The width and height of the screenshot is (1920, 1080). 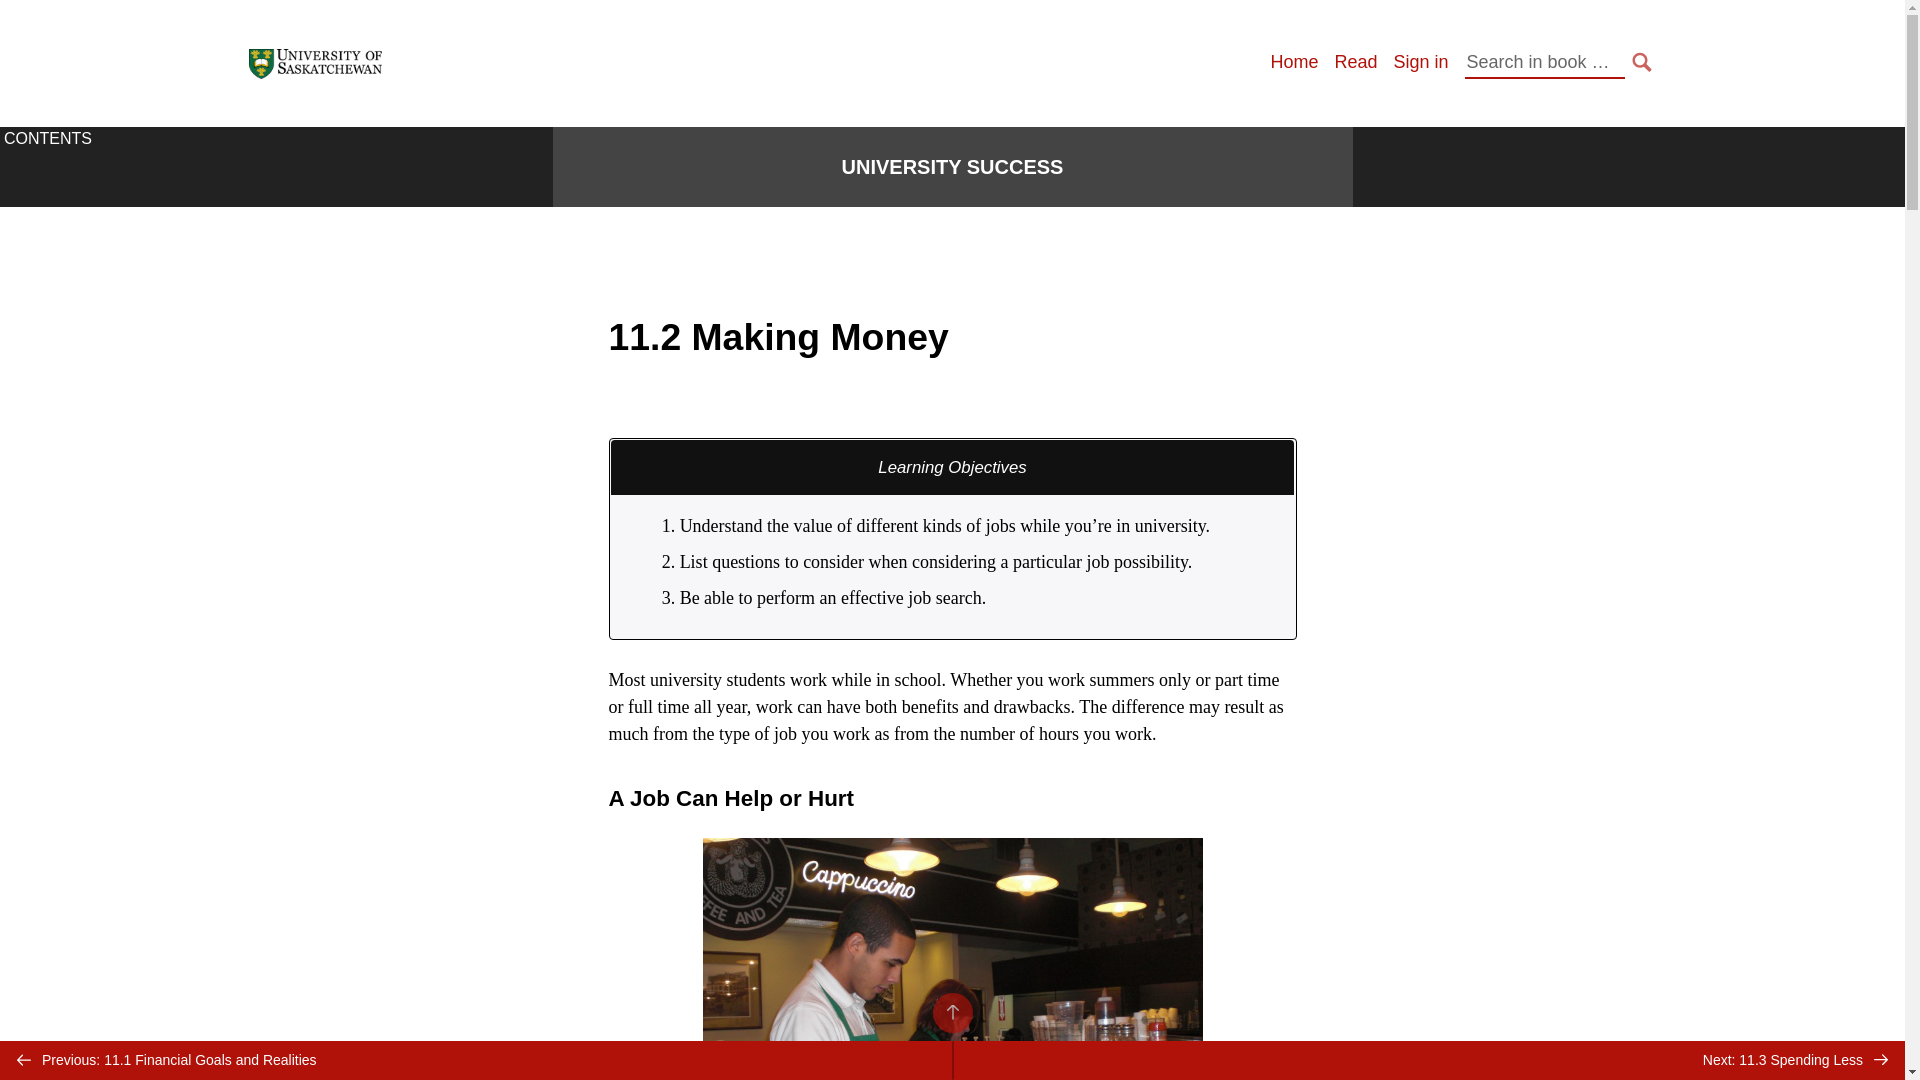 I want to click on Sign in, so click(x=1420, y=62).